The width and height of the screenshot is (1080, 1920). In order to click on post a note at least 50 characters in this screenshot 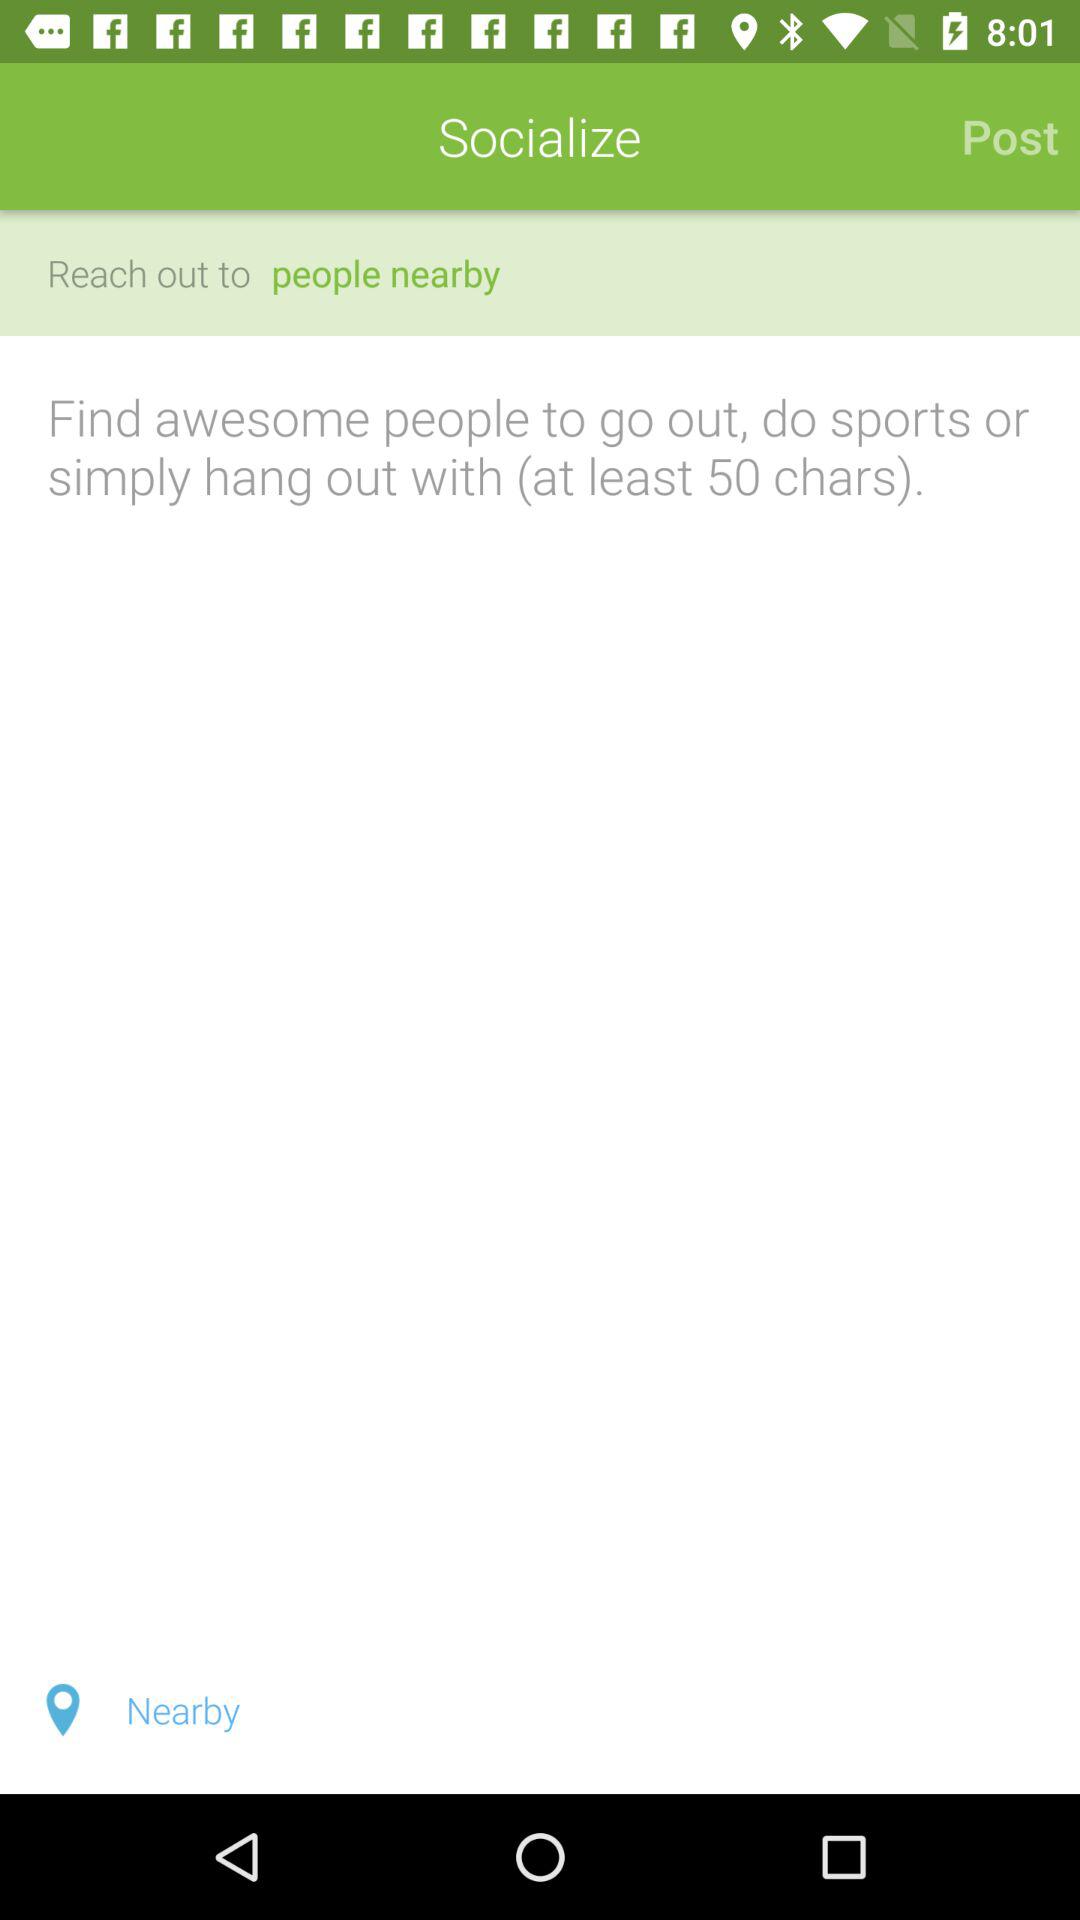, I will do `click(540, 981)`.